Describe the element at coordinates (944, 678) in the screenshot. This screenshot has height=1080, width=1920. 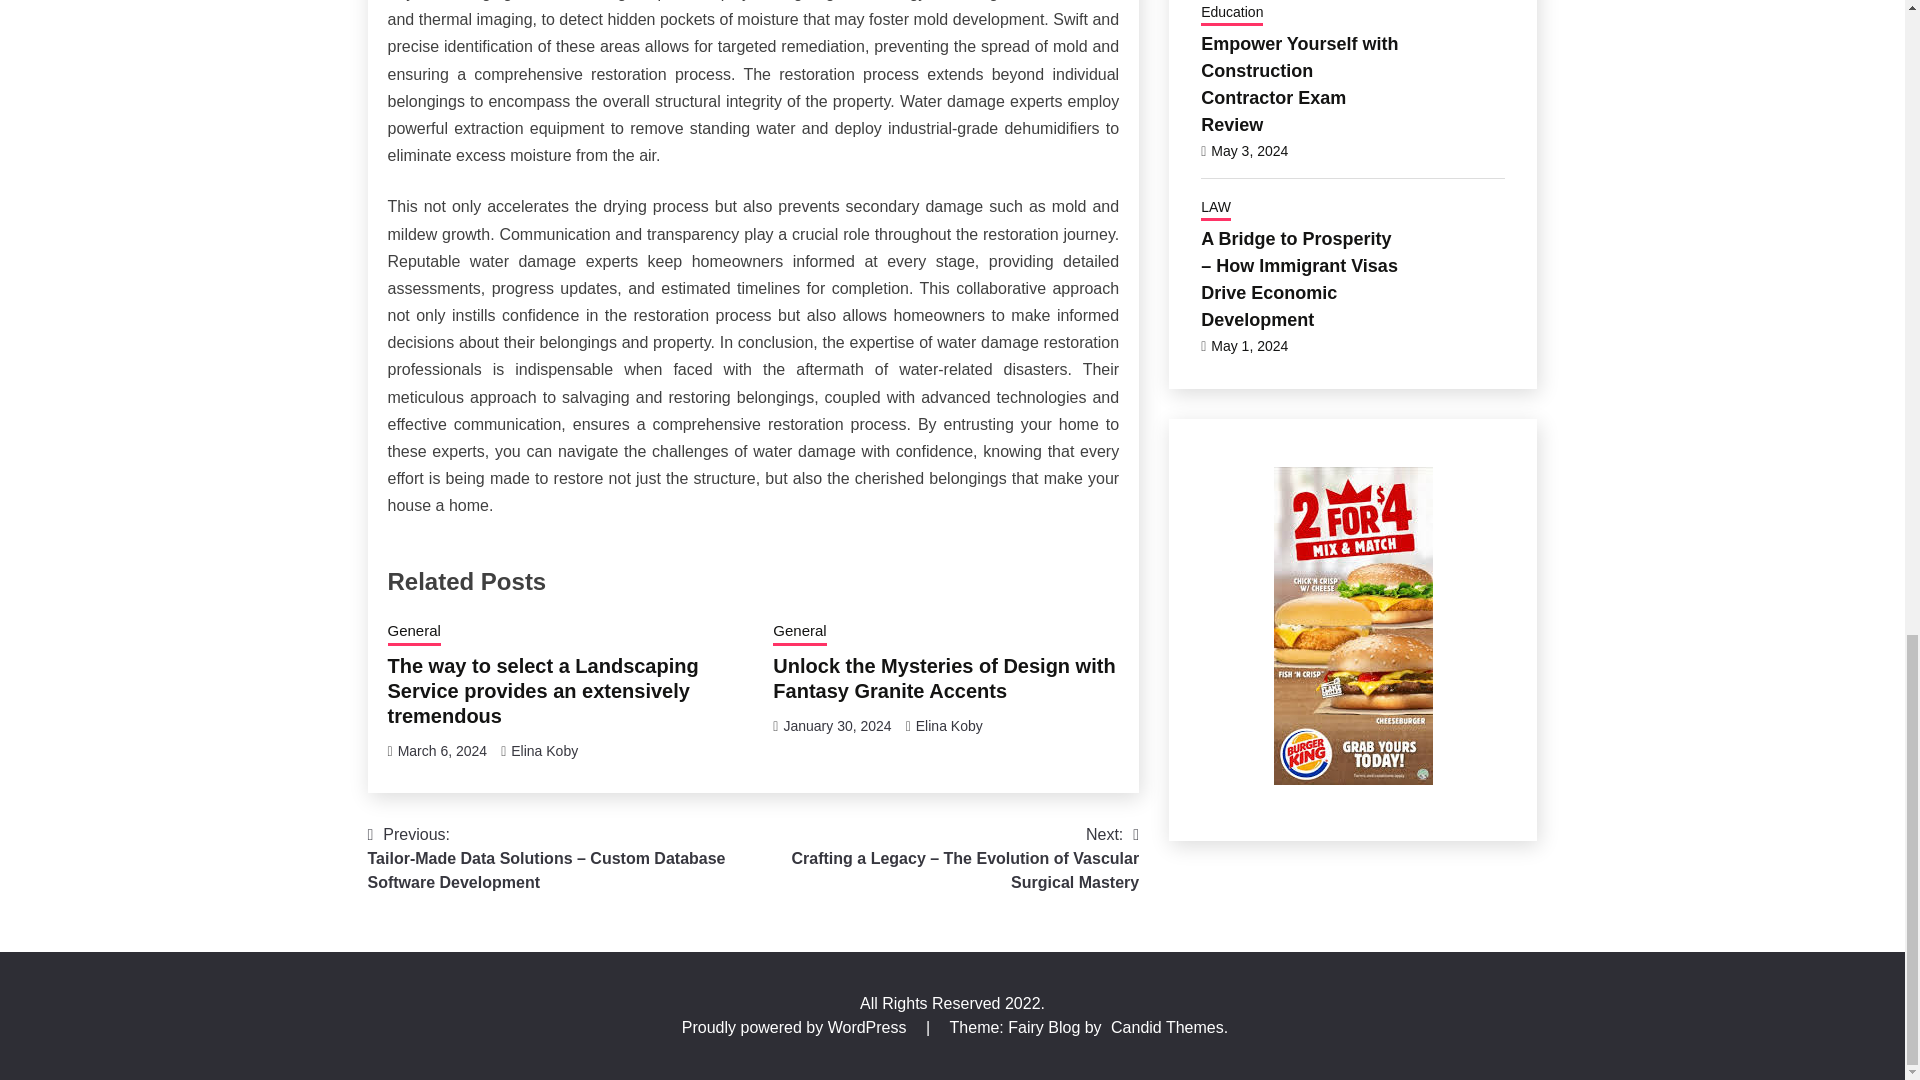
I see `Unlock the Mysteries of Design with Fantasy Granite Accents` at that location.